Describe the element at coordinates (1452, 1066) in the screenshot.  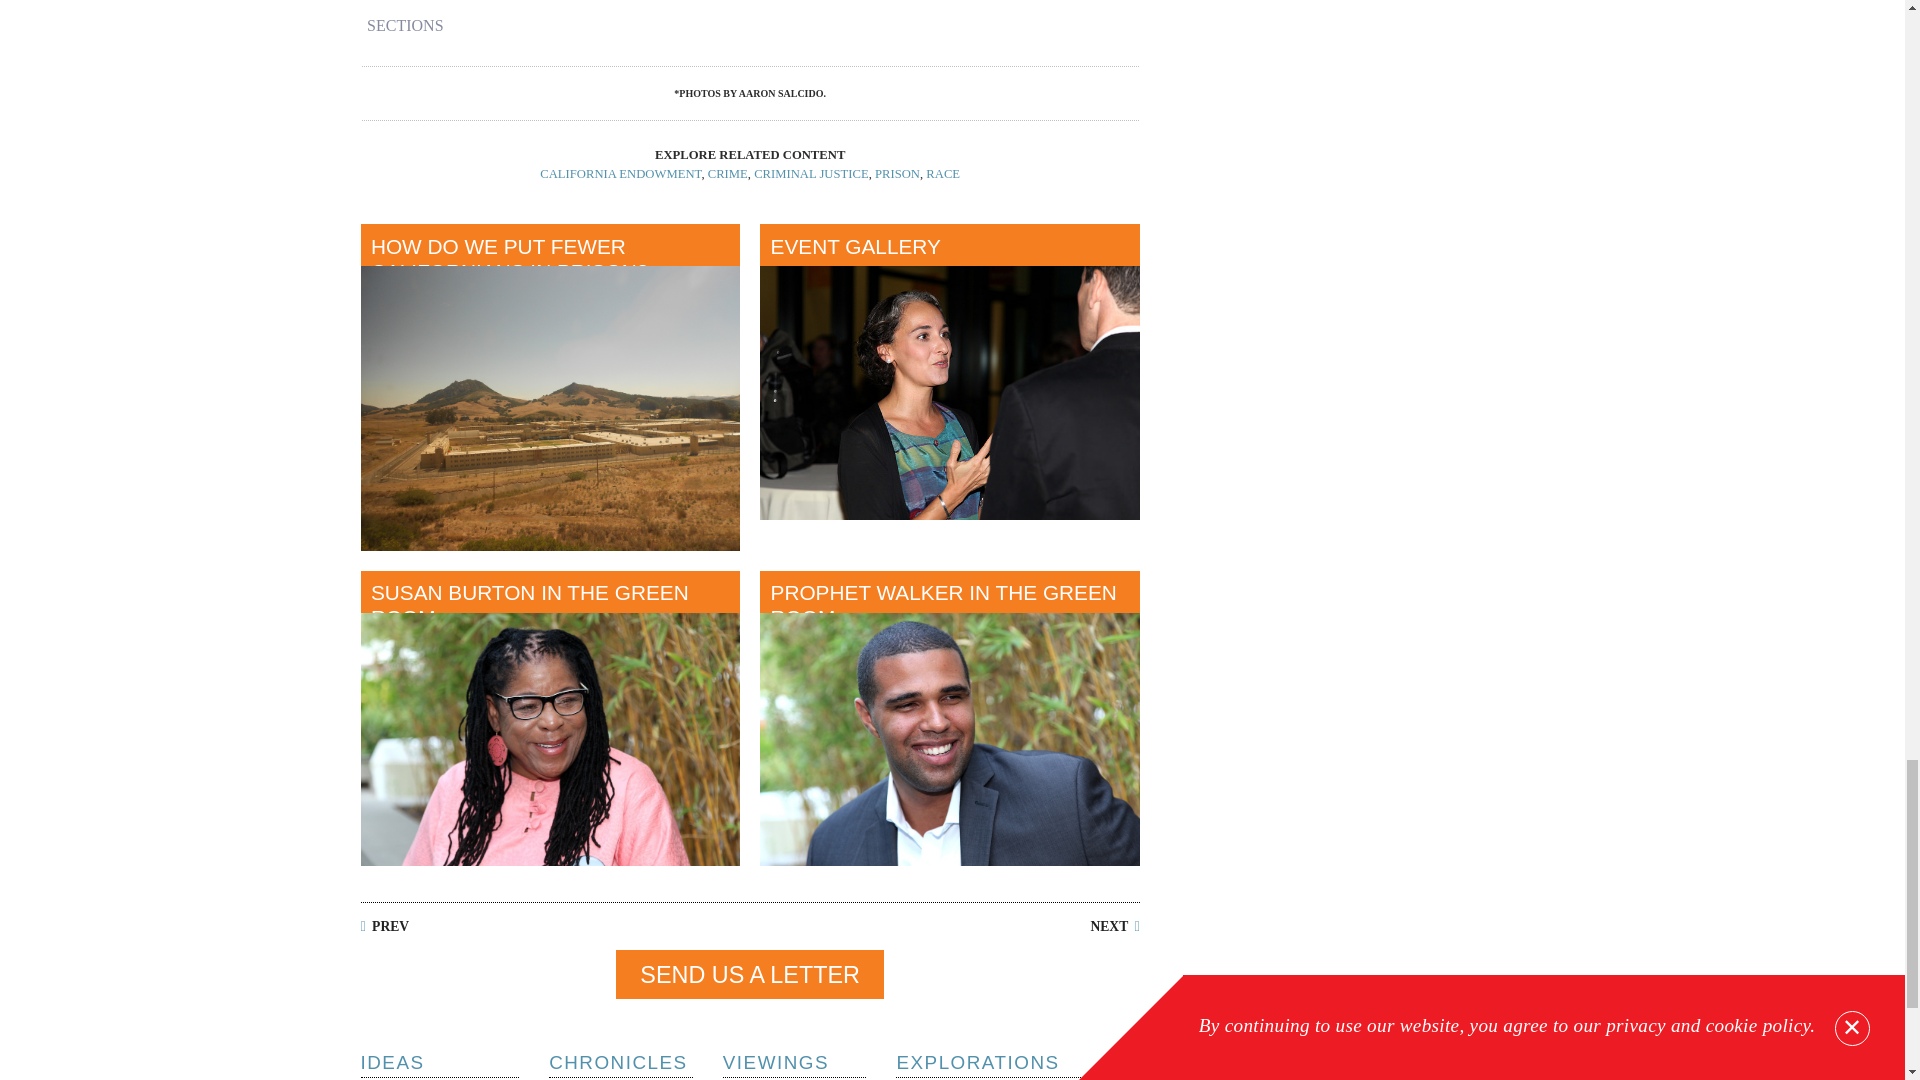
I see `About` at that location.